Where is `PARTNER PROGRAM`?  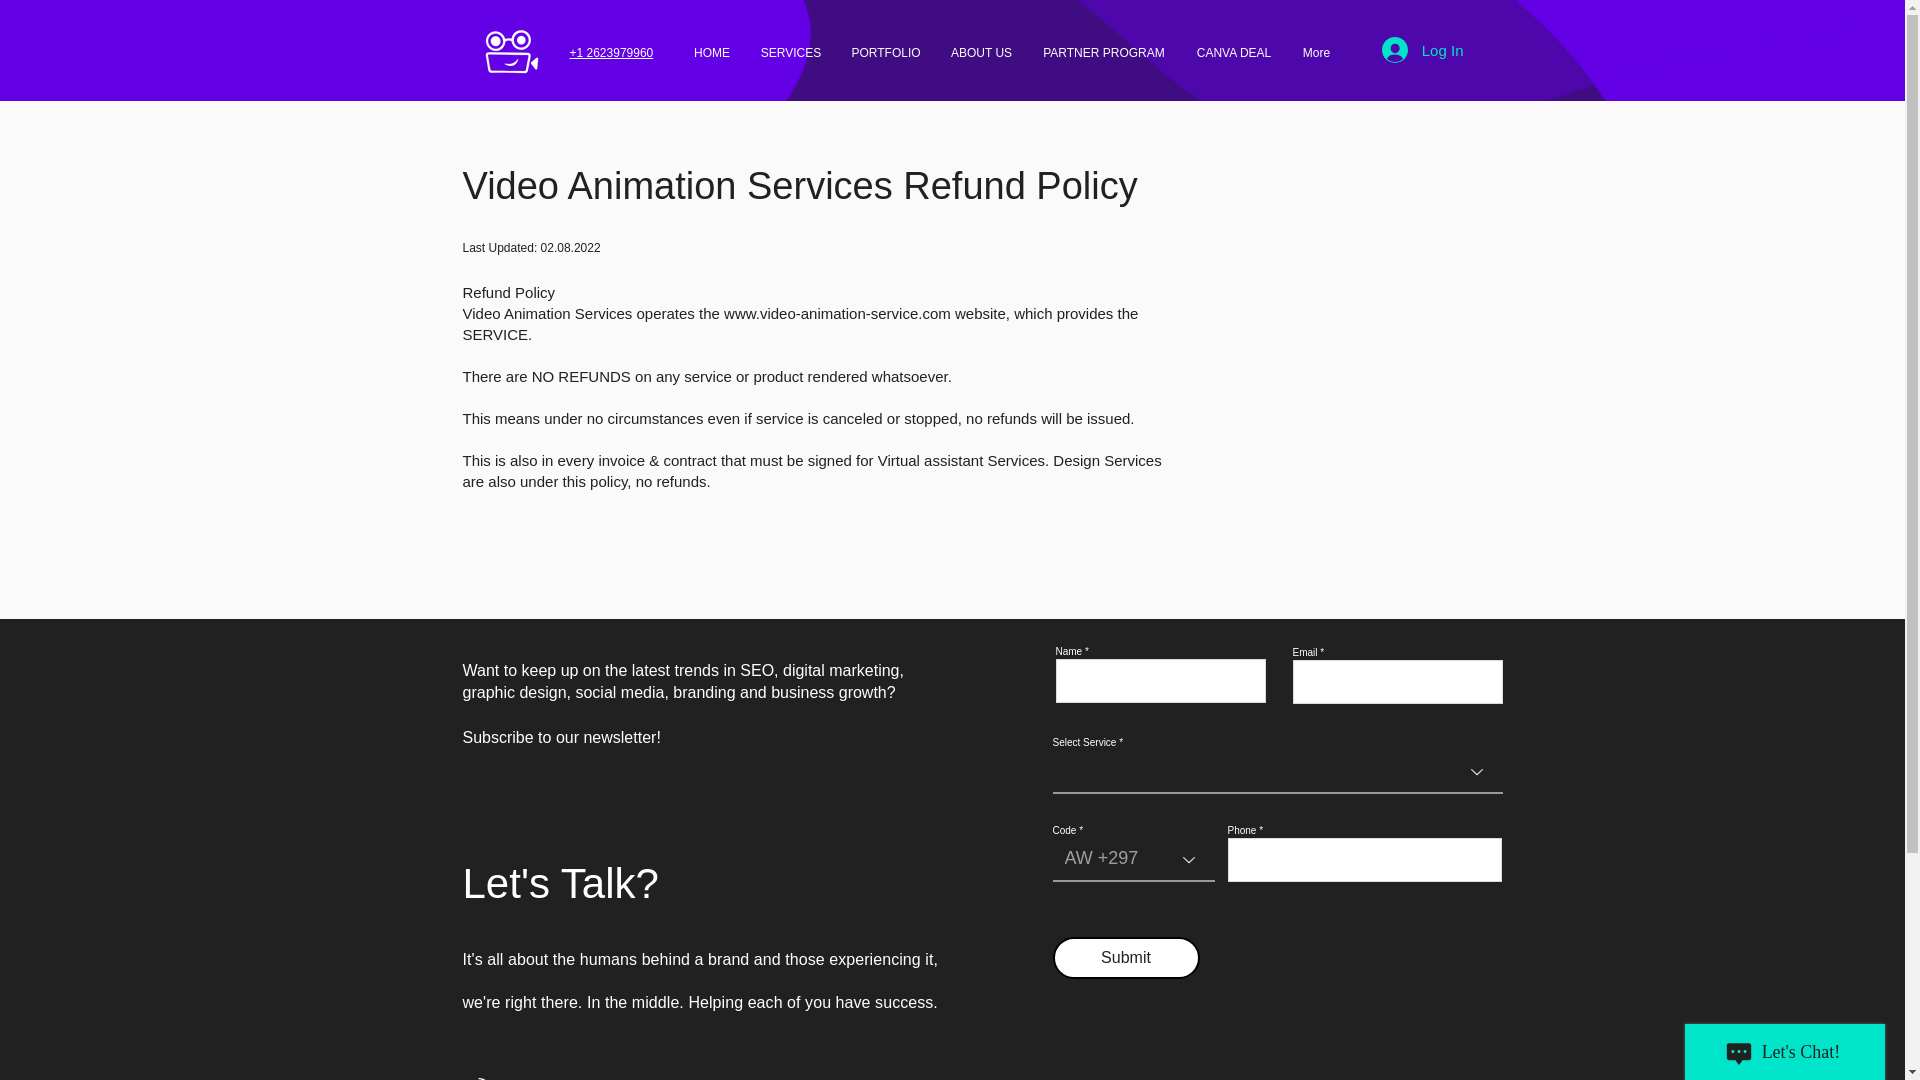 PARTNER PROGRAM is located at coordinates (1104, 52).